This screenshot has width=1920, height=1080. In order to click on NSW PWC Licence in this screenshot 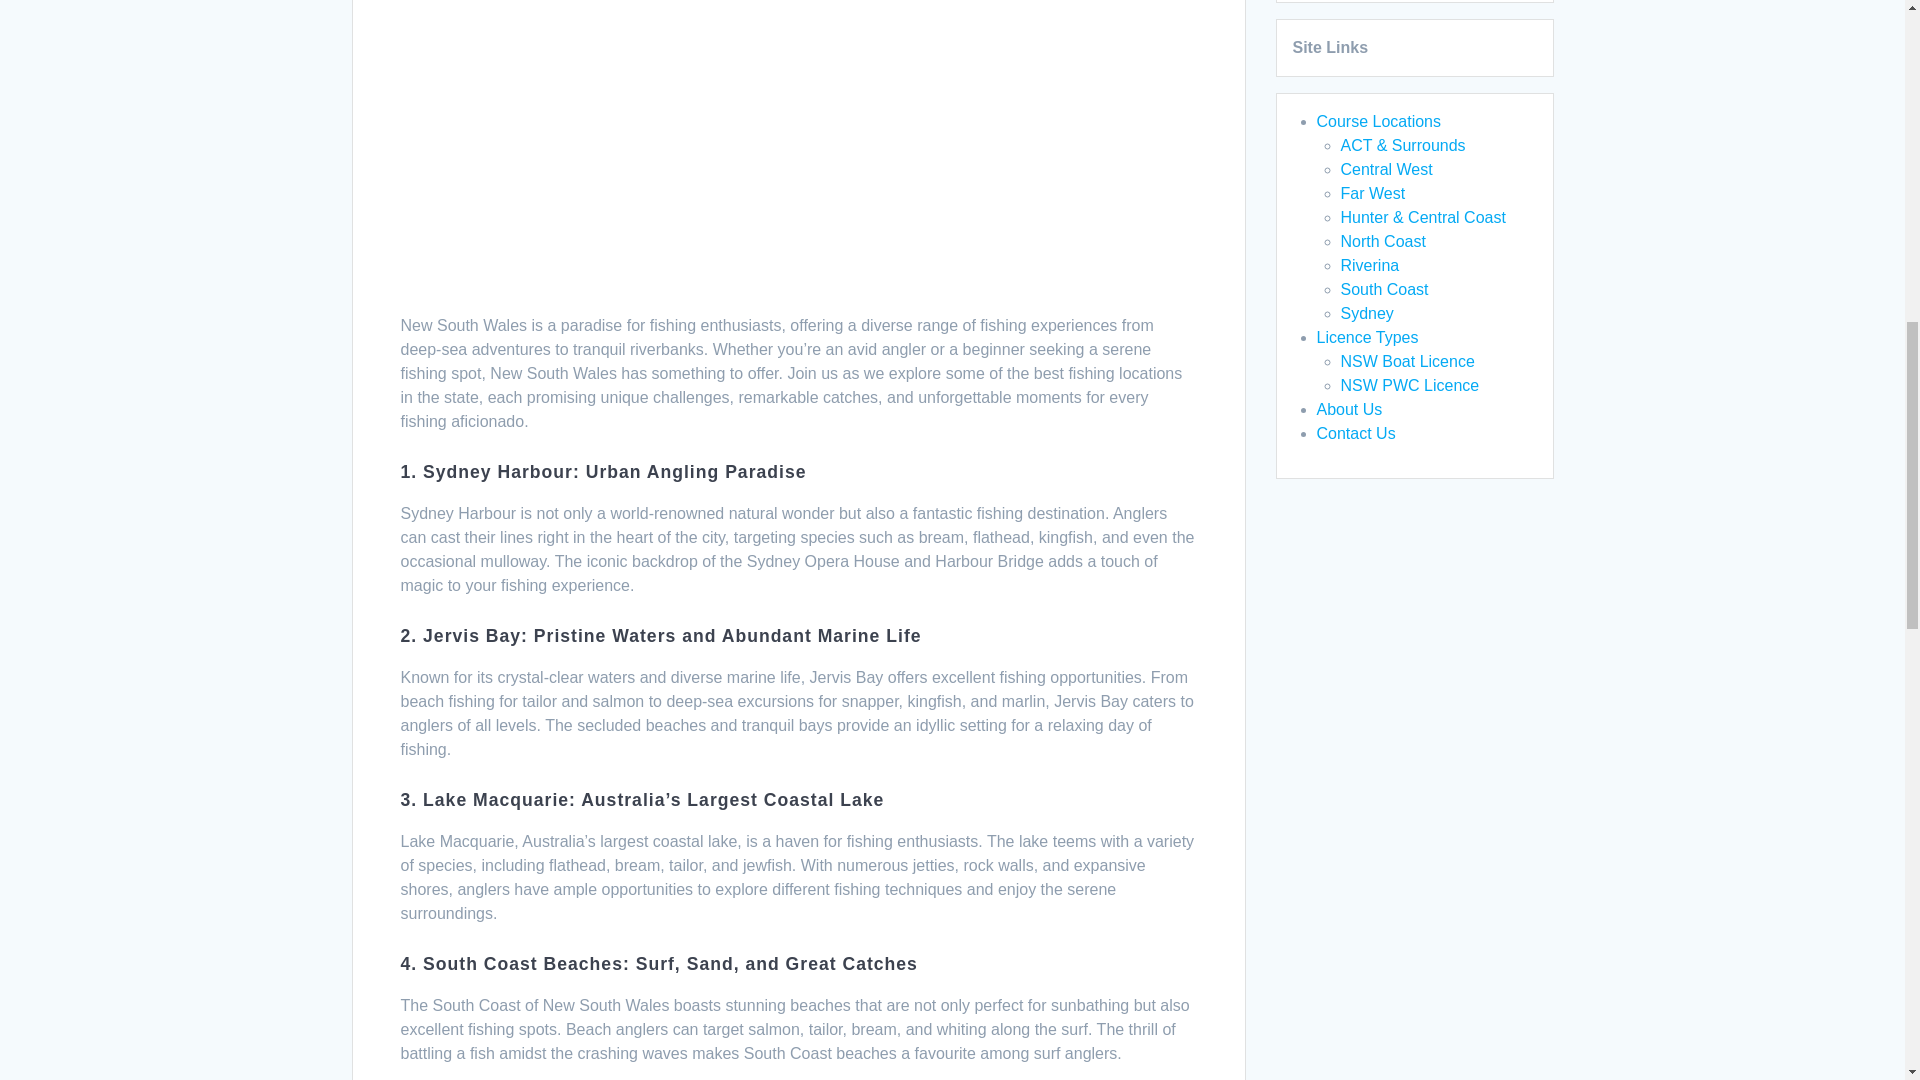, I will do `click(1409, 385)`.